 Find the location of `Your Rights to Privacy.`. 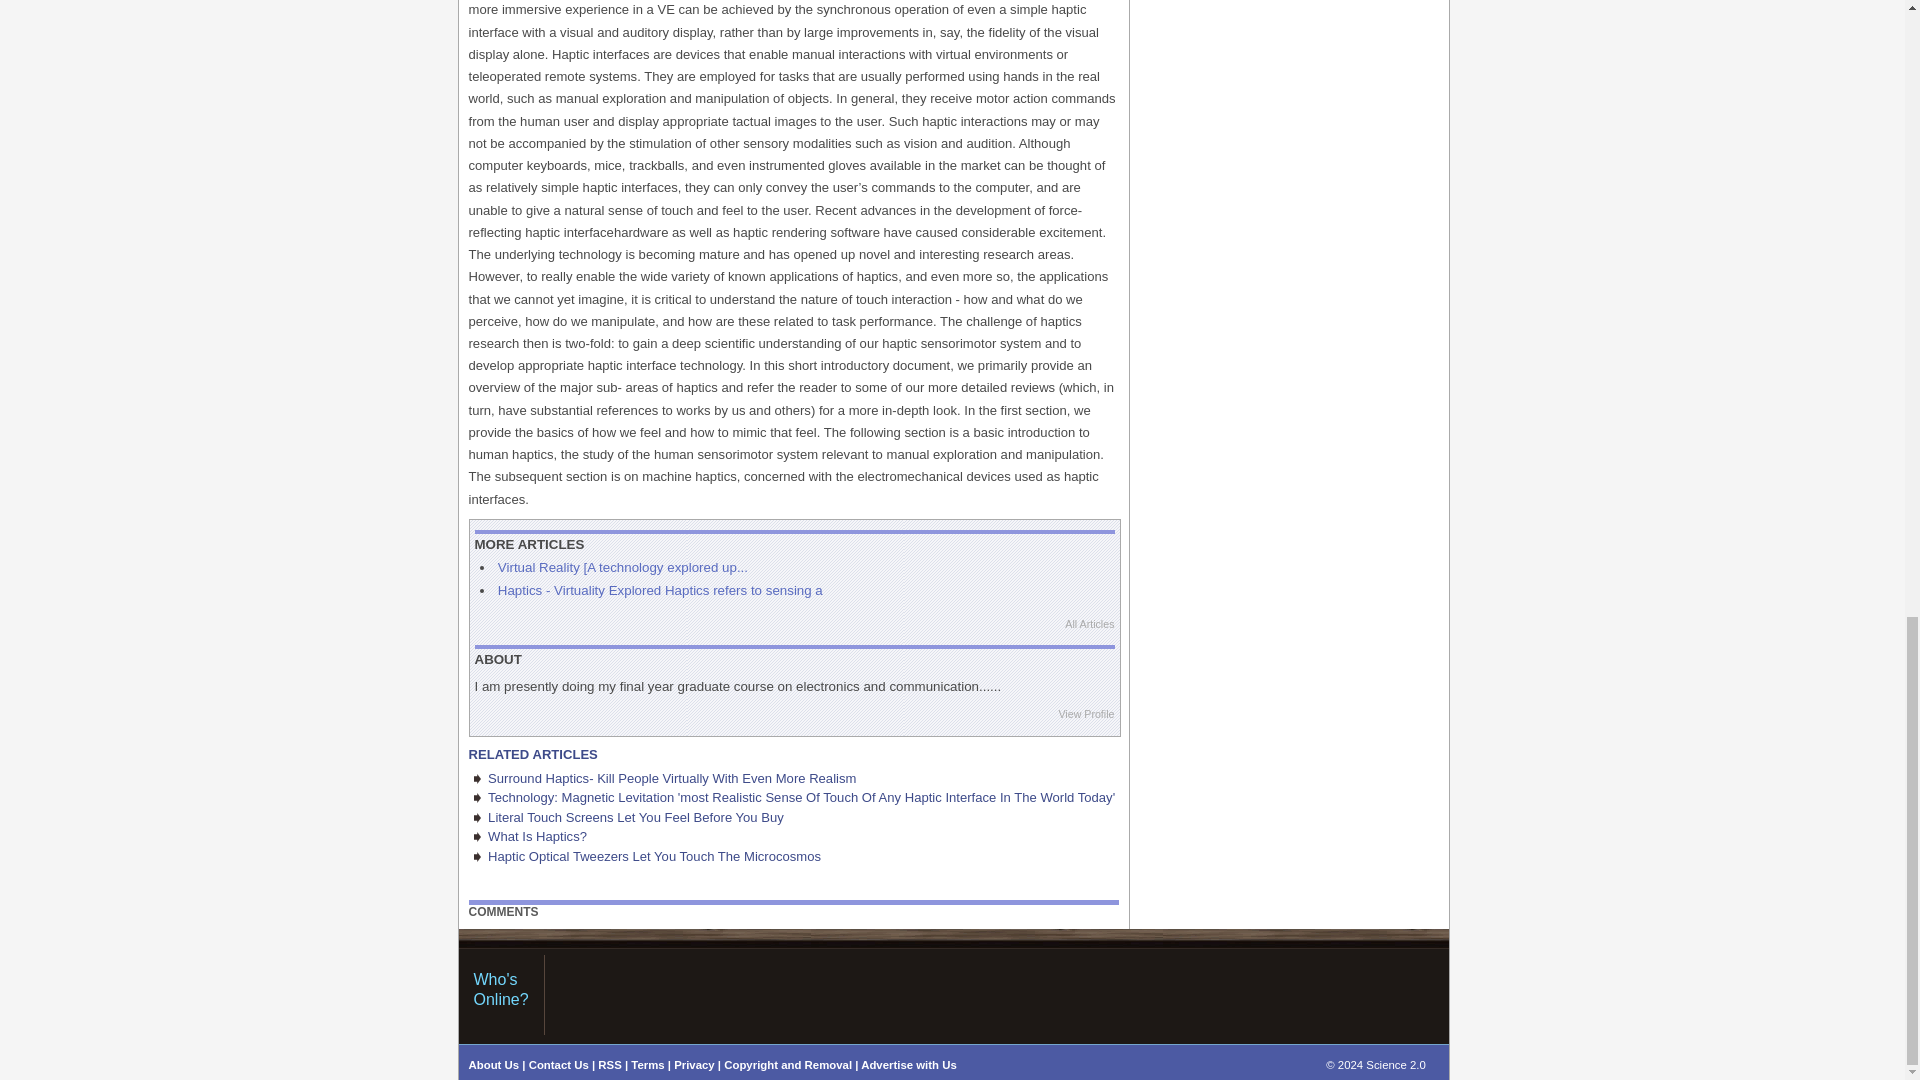

Your Rights to Privacy. is located at coordinates (694, 1065).